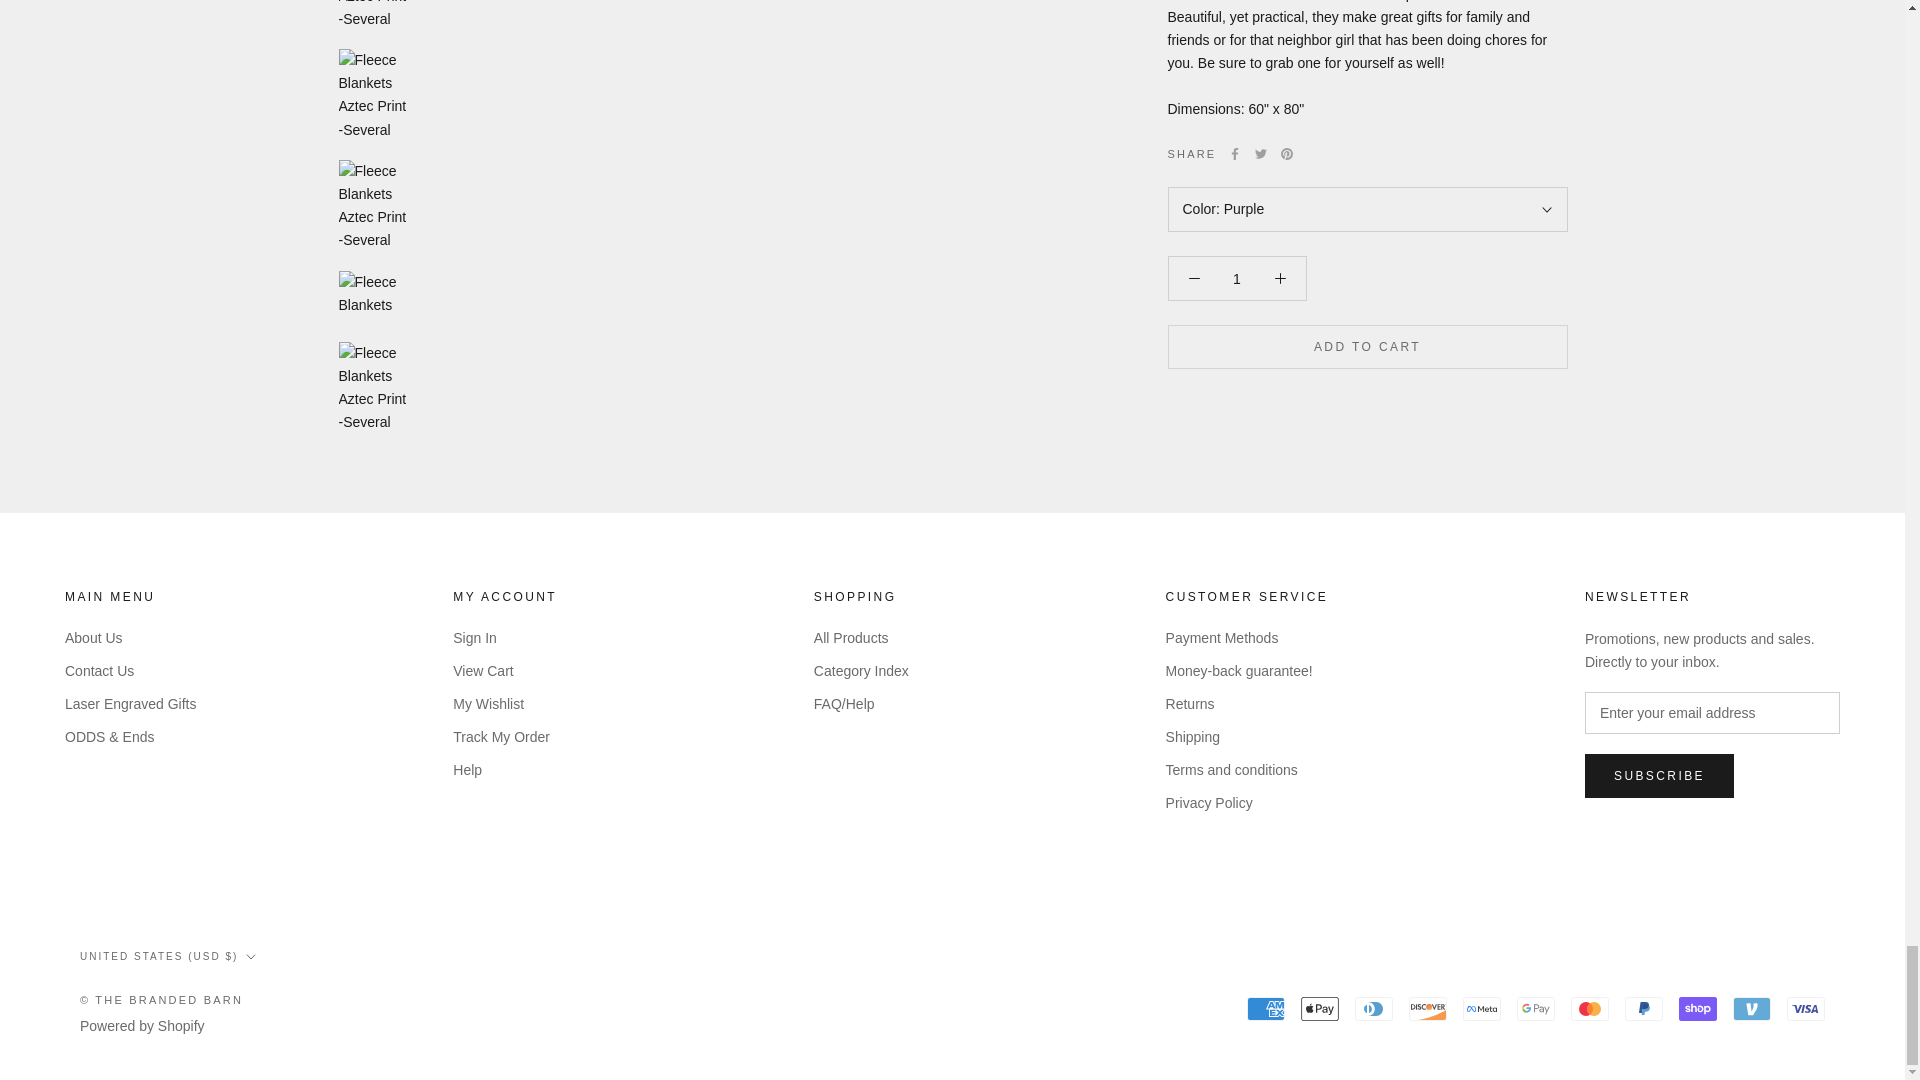 This screenshot has width=1920, height=1080. What do you see at coordinates (1265, 1008) in the screenshot?
I see `American Express` at bounding box center [1265, 1008].